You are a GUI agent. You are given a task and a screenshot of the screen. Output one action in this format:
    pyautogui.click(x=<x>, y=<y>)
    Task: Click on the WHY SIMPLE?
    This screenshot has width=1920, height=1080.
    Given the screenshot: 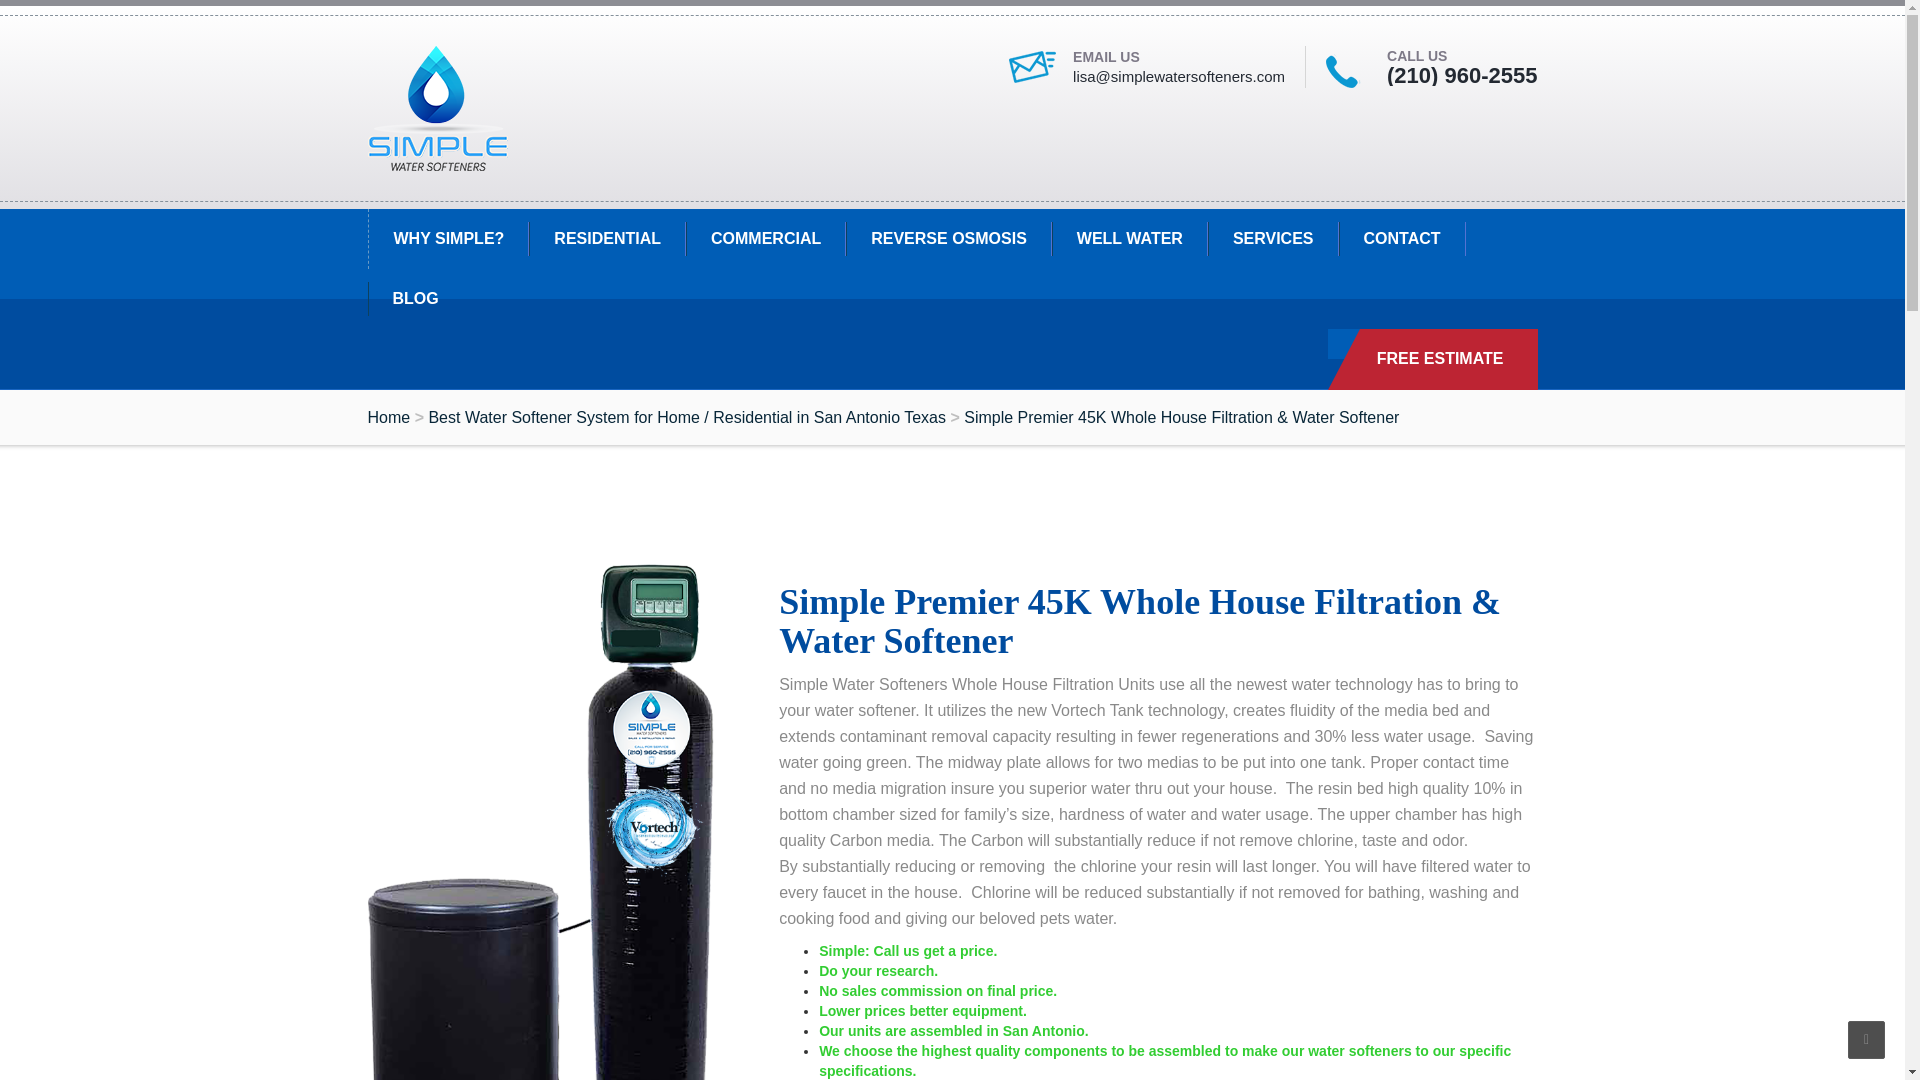 What is the action you would take?
    pyautogui.click(x=448, y=238)
    